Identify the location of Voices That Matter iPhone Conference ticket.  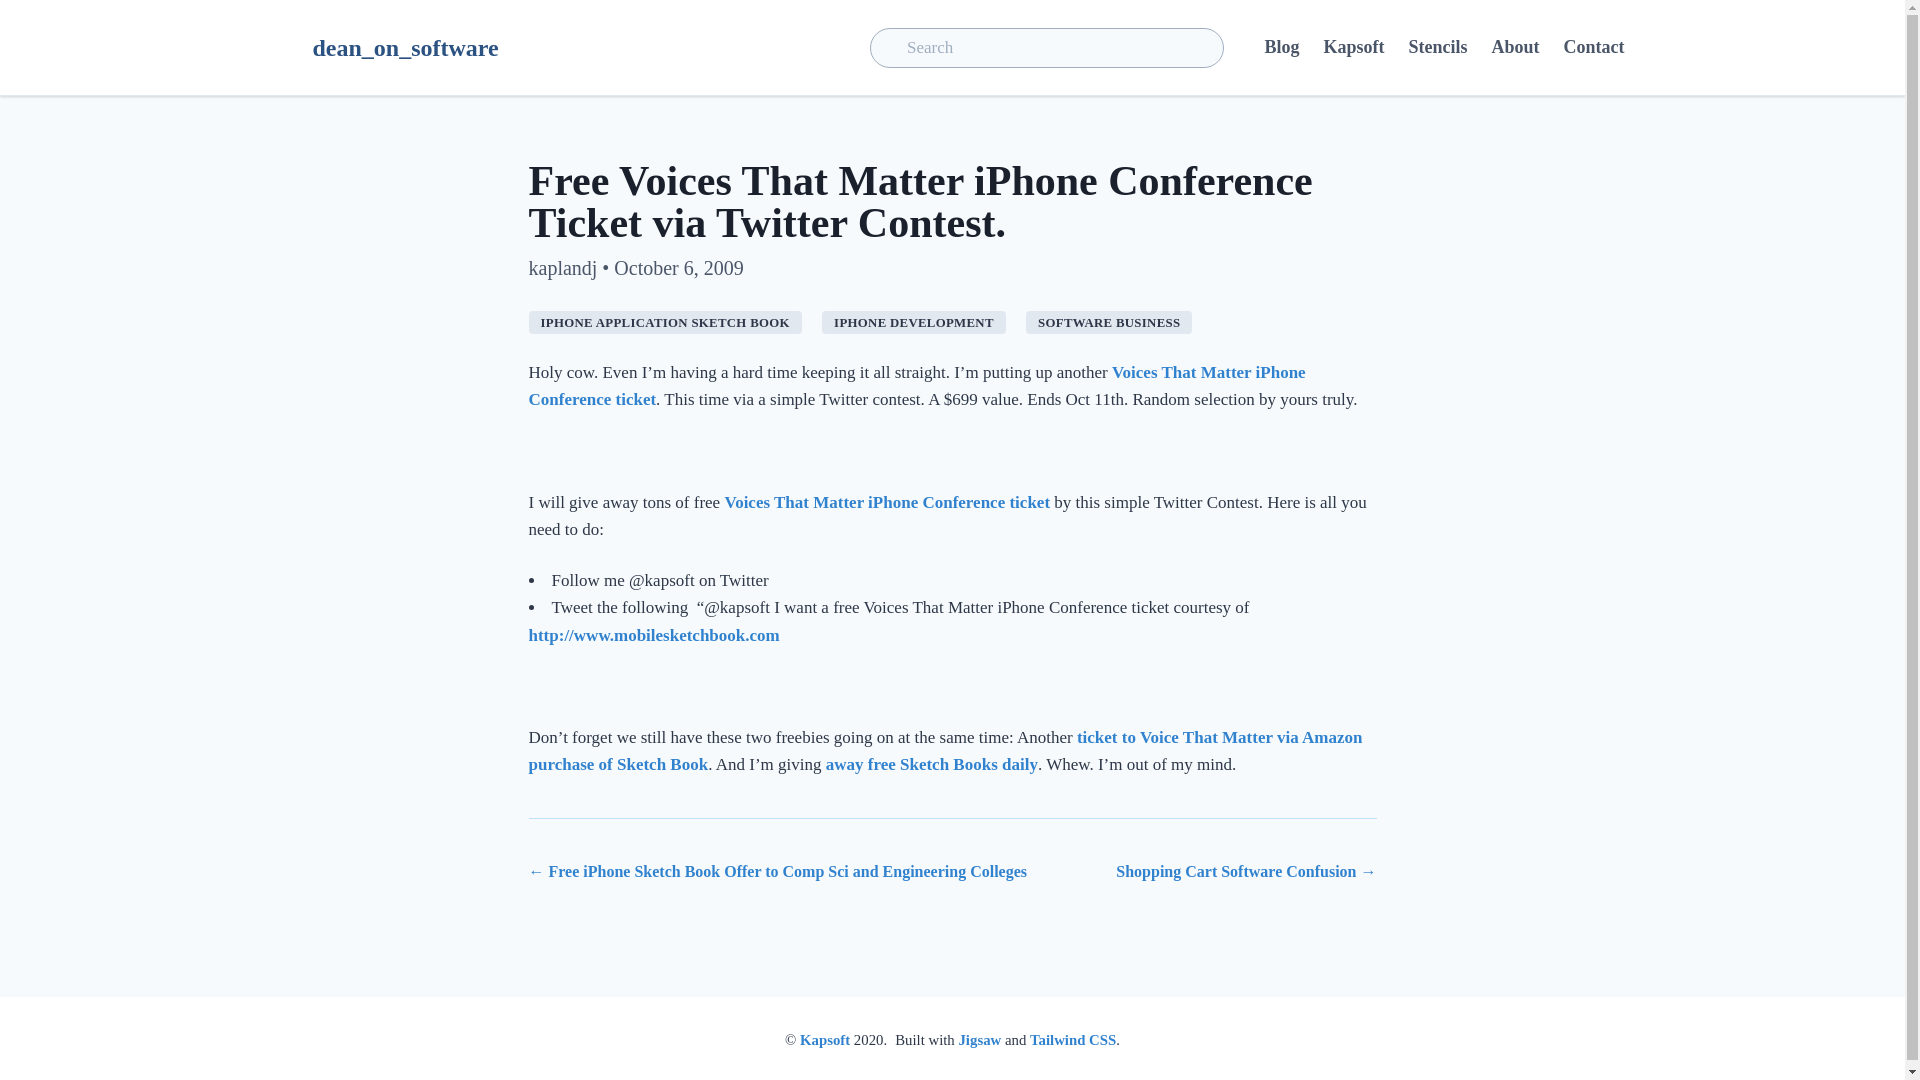
(886, 502).